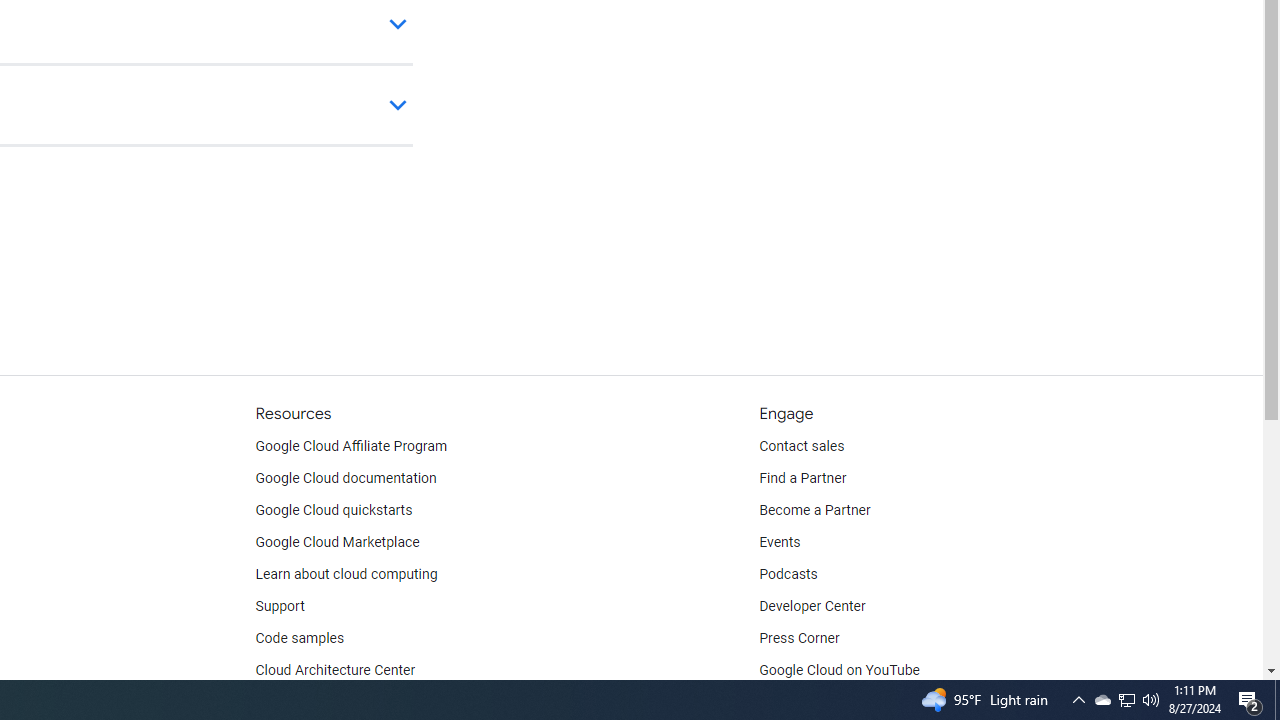 The image size is (1280, 720). What do you see at coordinates (351, 446) in the screenshot?
I see `Google Cloud Affiliate Program` at bounding box center [351, 446].